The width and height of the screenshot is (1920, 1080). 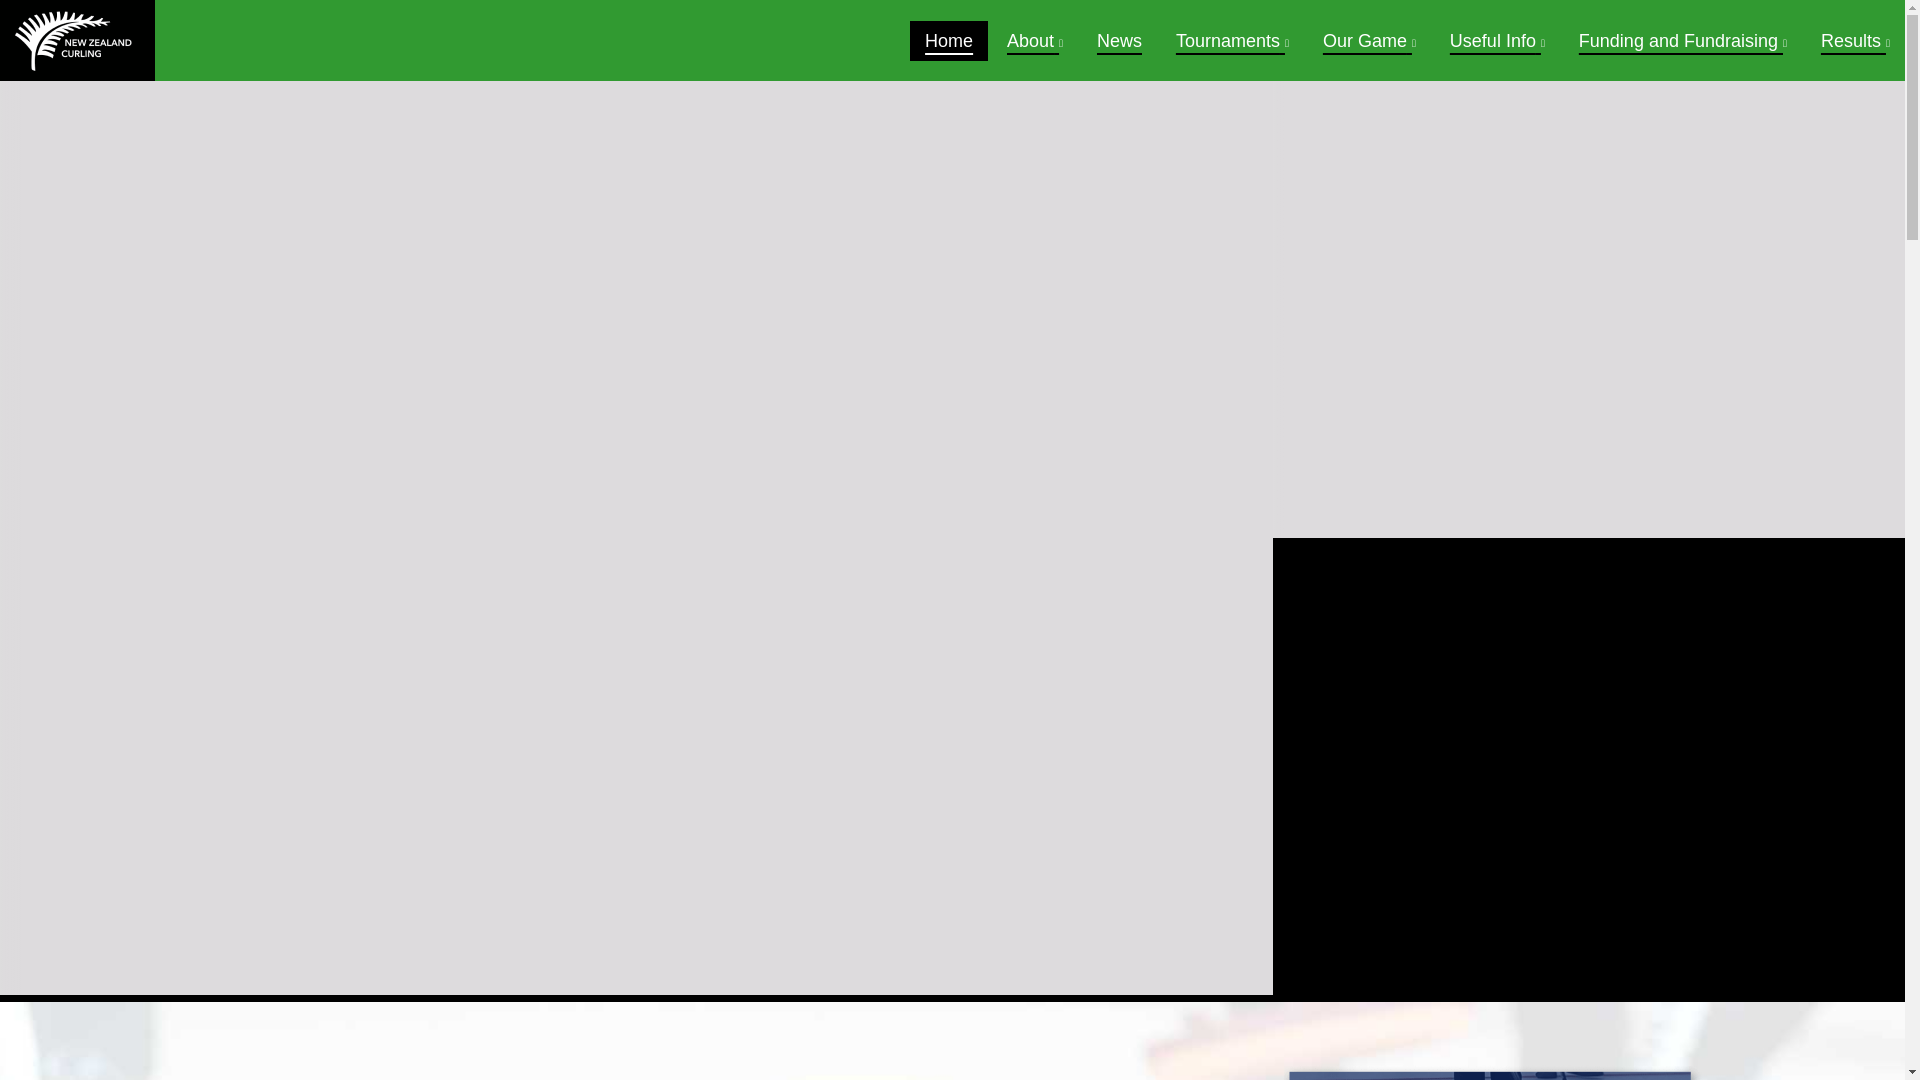 What do you see at coordinates (1496, 40) in the screenshot?
I see `Useful Info` at bounding box center [1496, 40].